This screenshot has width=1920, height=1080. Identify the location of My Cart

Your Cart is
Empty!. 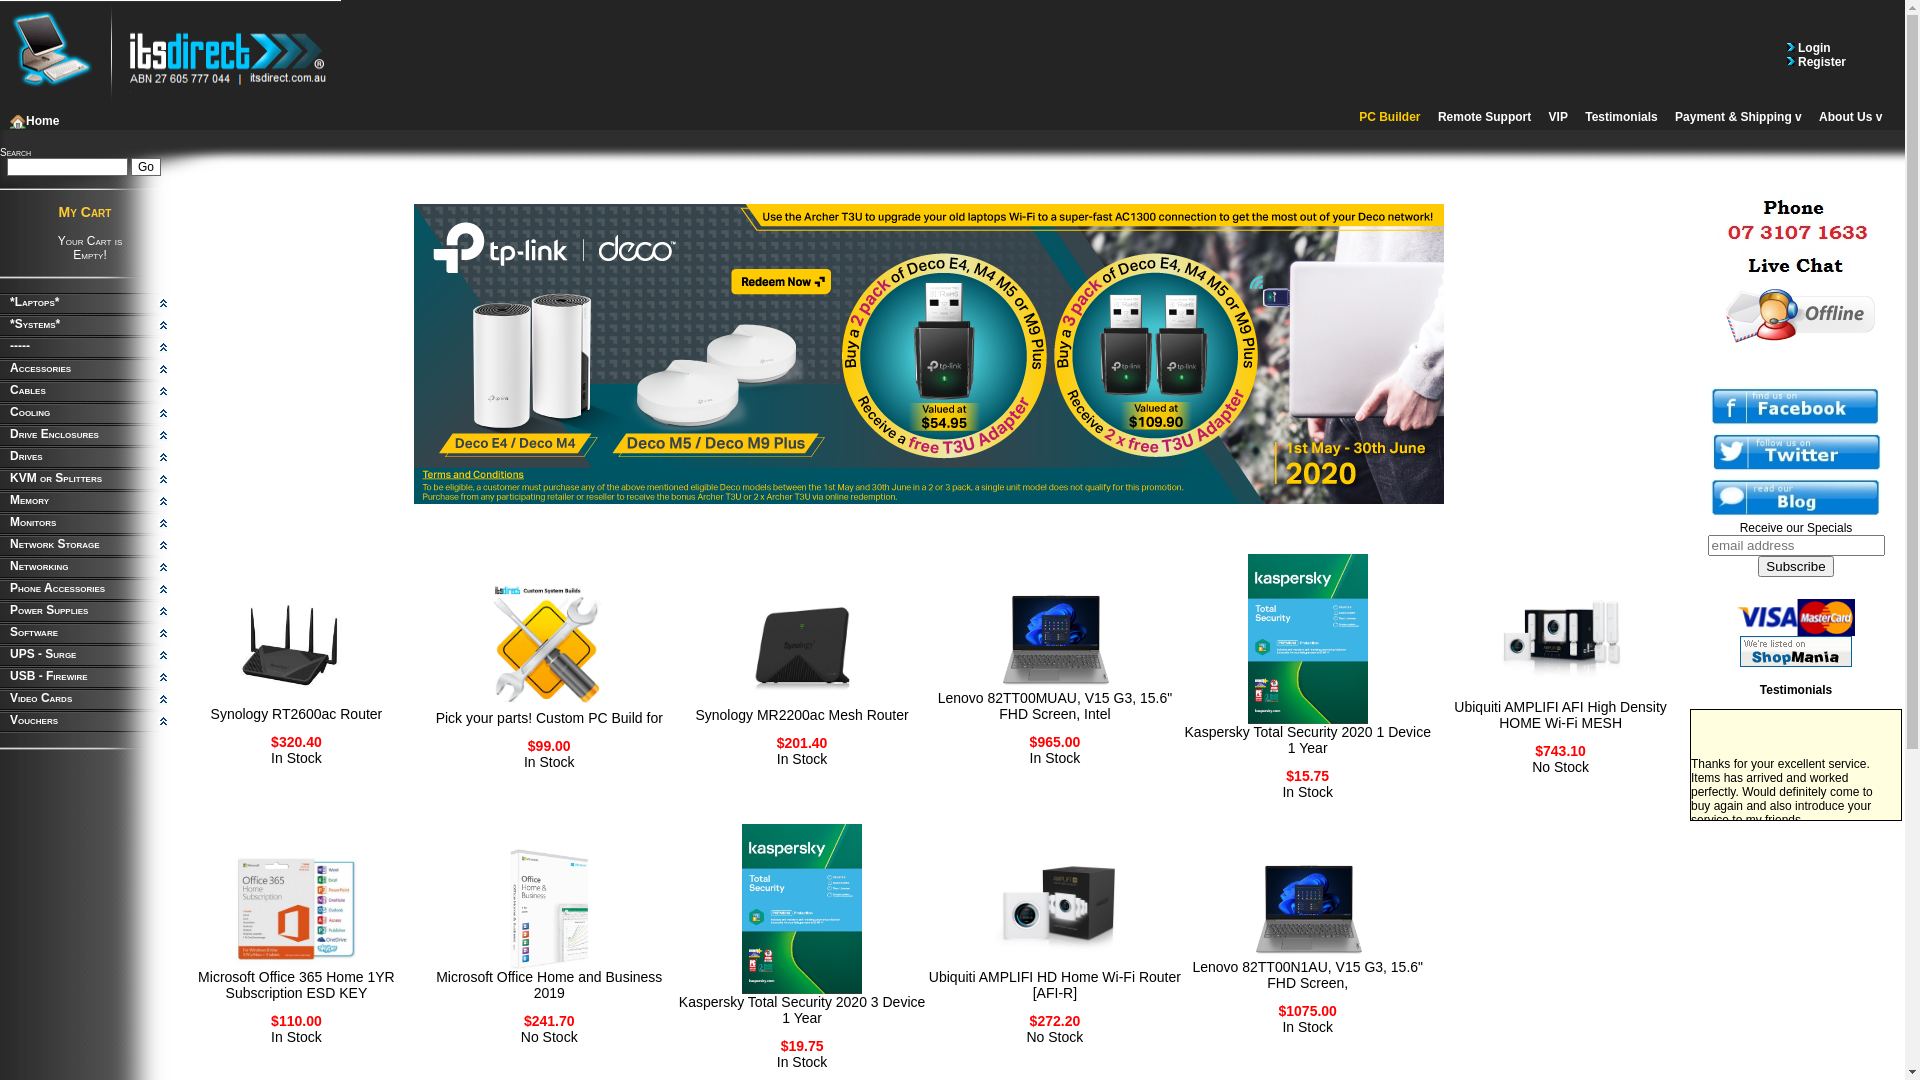
(85, 233).